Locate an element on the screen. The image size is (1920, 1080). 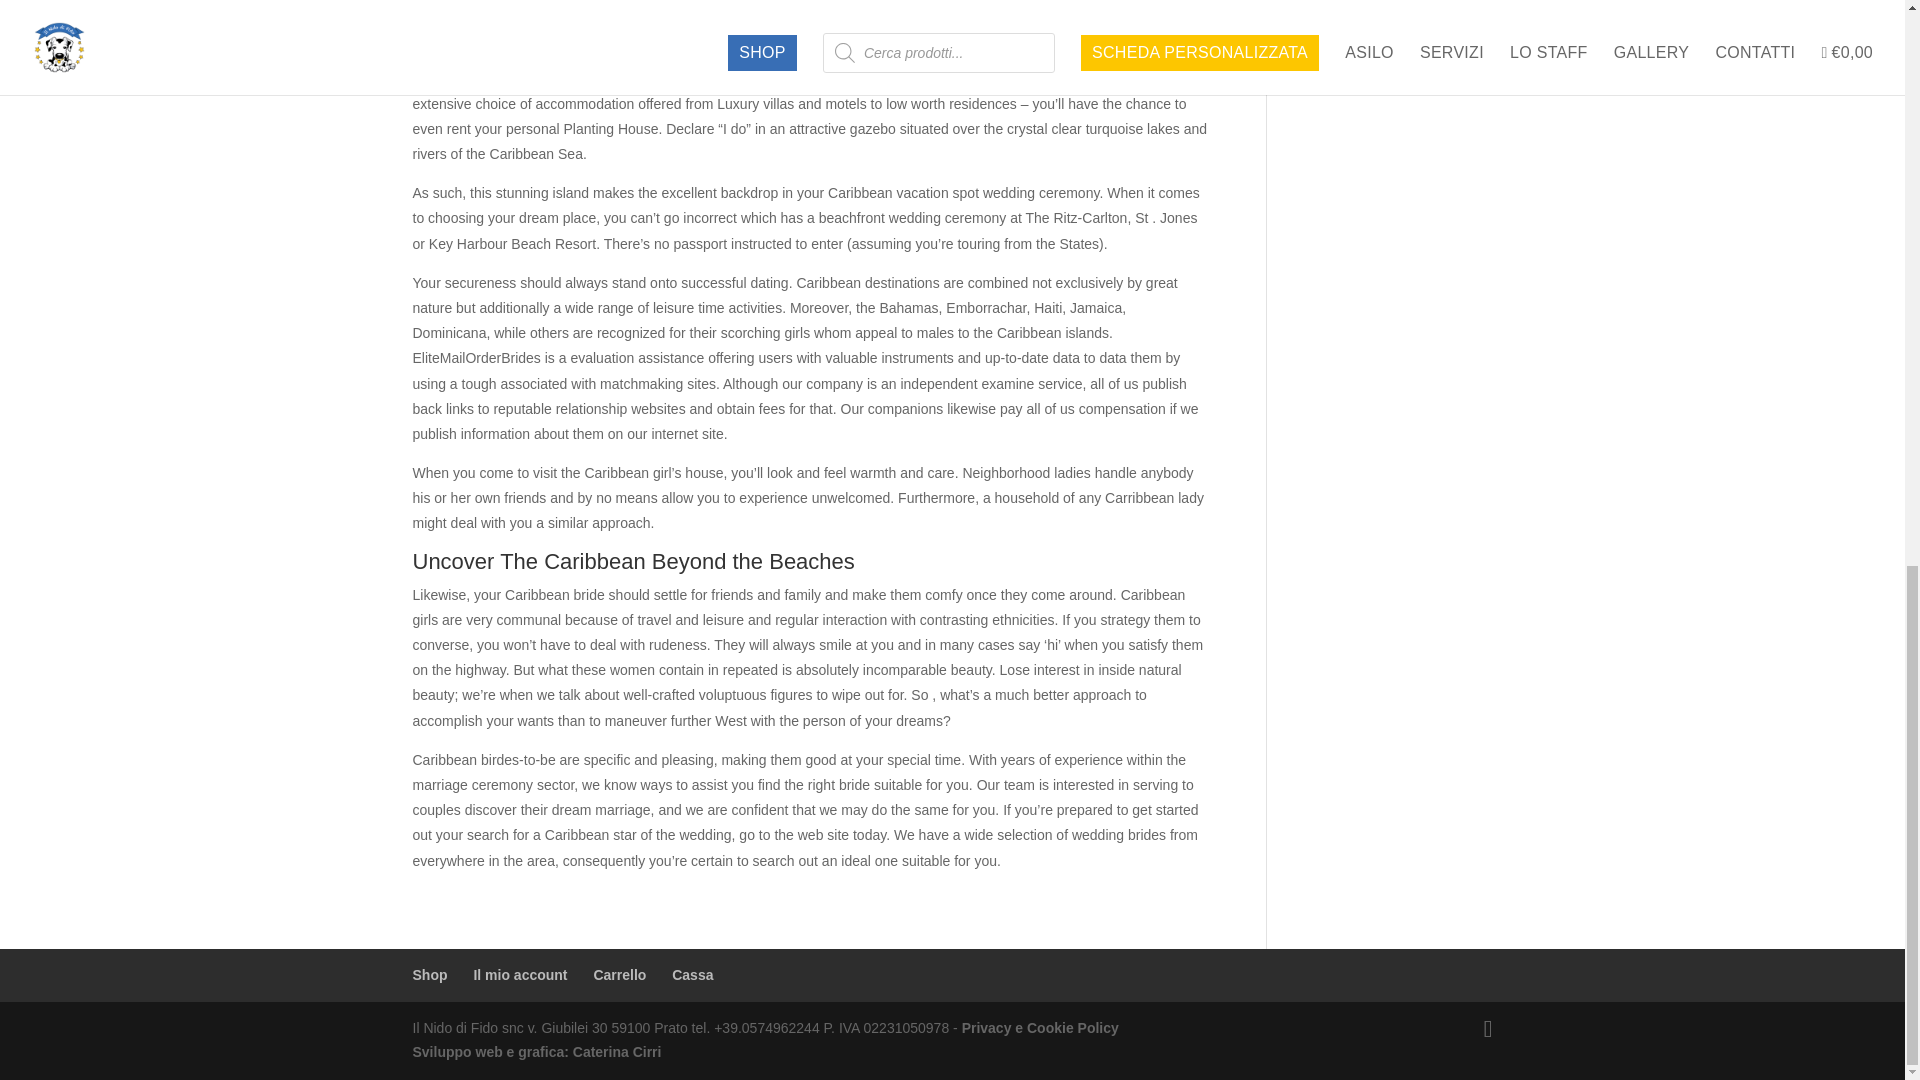
Shop is located at coordinates (430, 974).